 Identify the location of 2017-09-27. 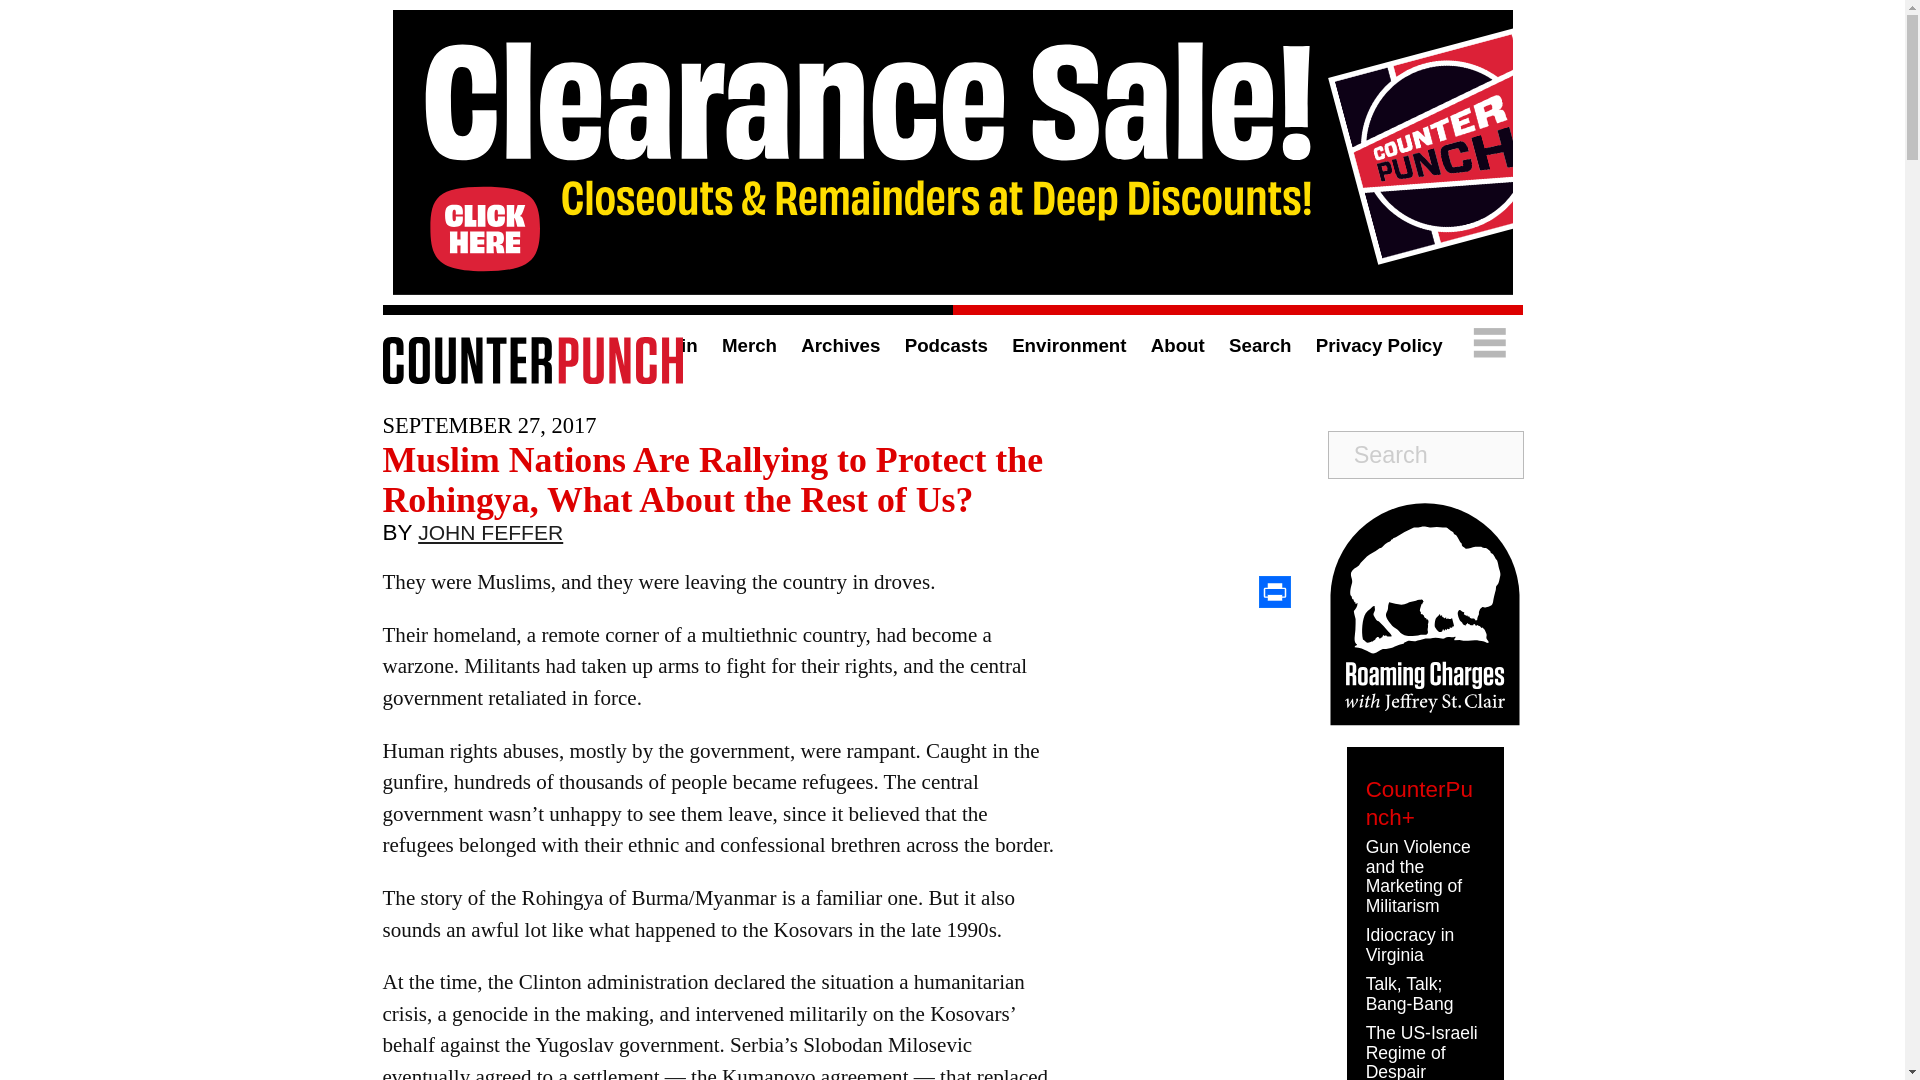
(488, 425).